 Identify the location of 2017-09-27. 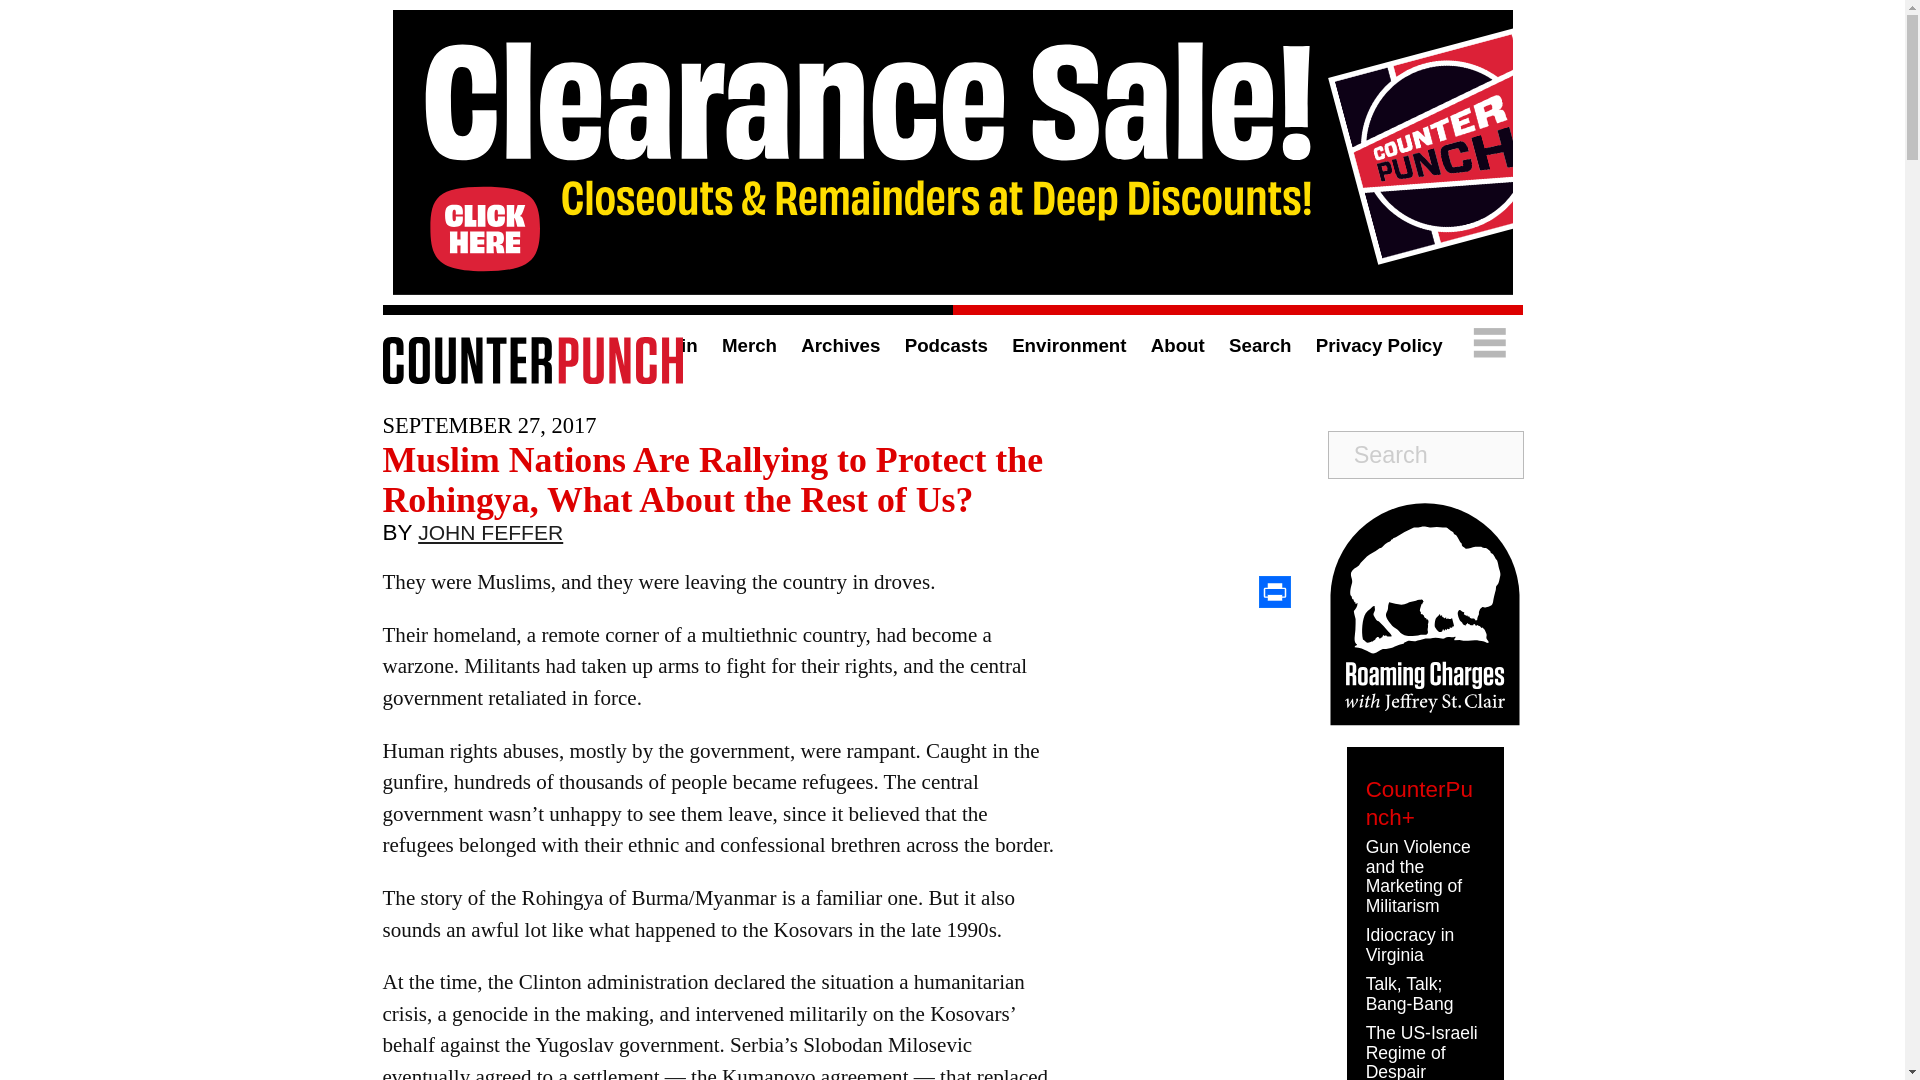
(488, 425).